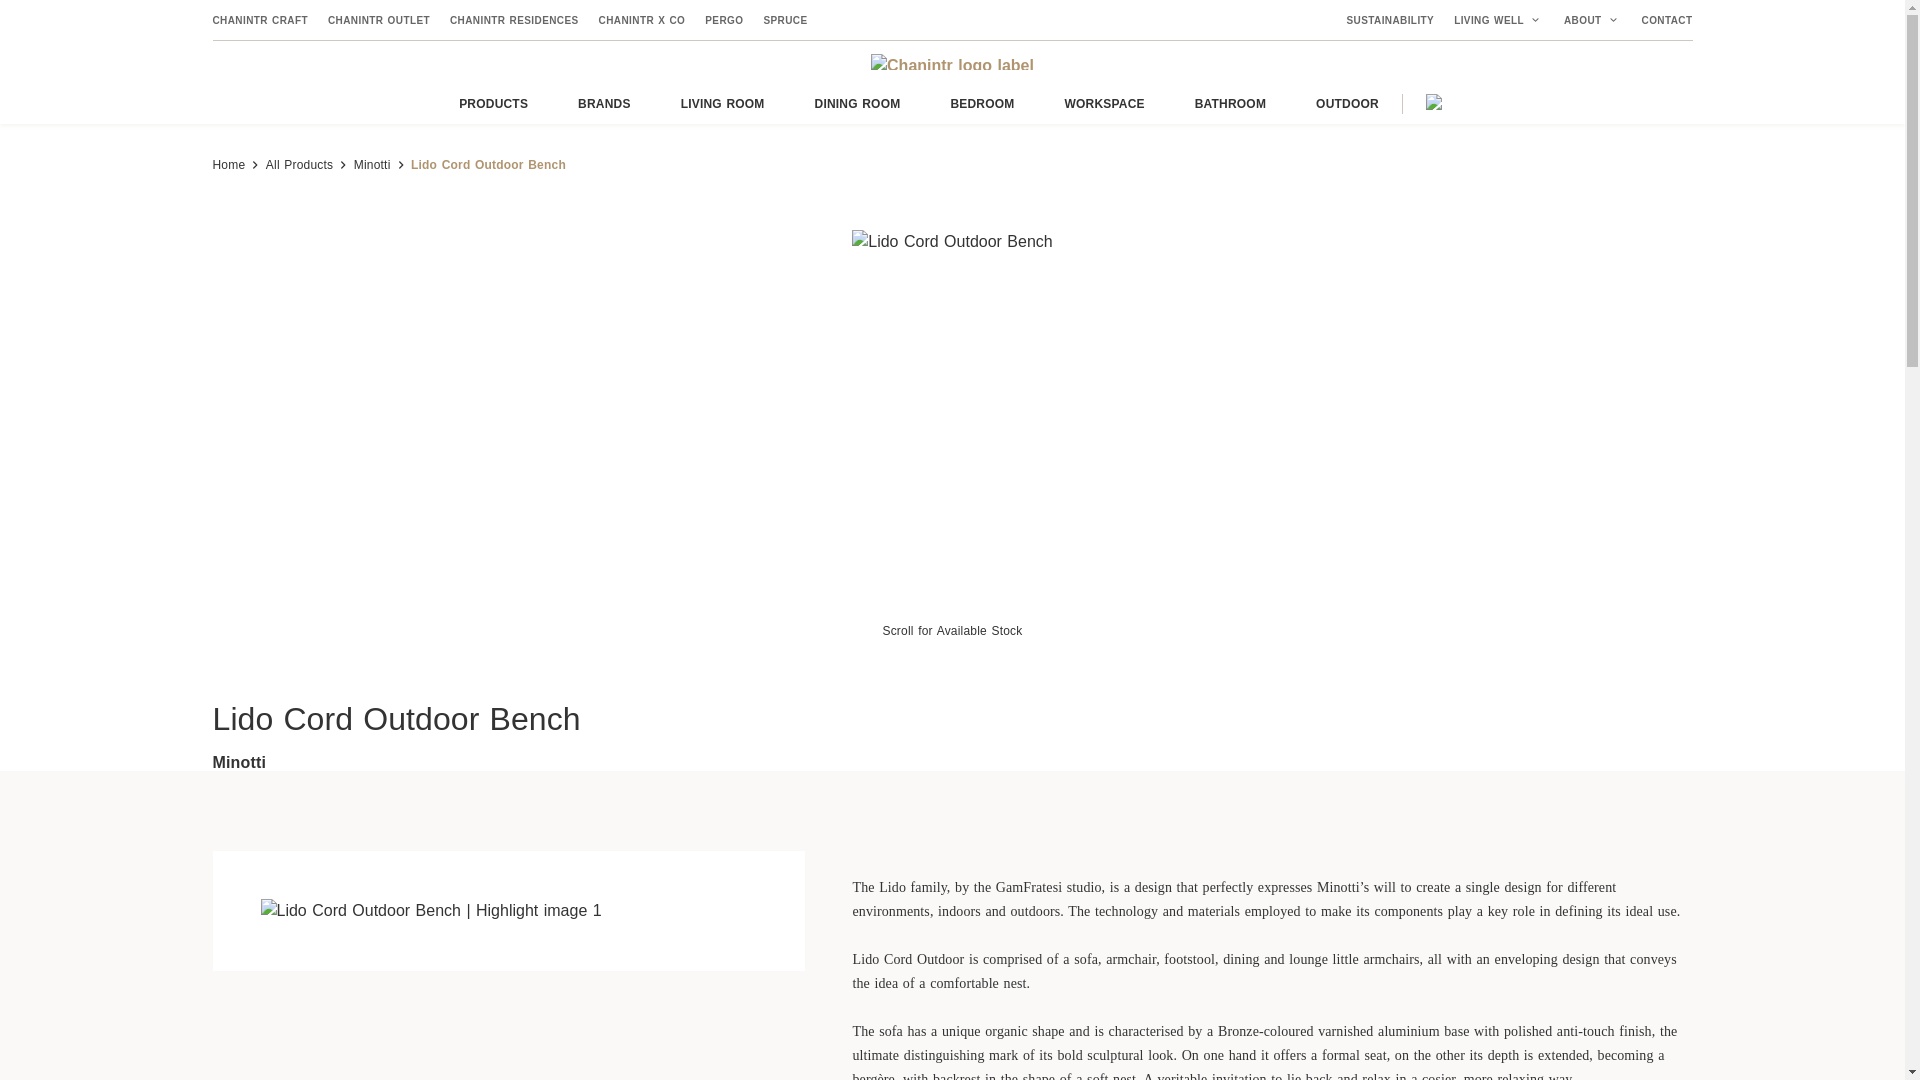 This screenshot has width=1920, height=1080. What do you see at coordinates (724, 19) in the screenshot?
I see `Pergo` at bounding box center [724, 19].